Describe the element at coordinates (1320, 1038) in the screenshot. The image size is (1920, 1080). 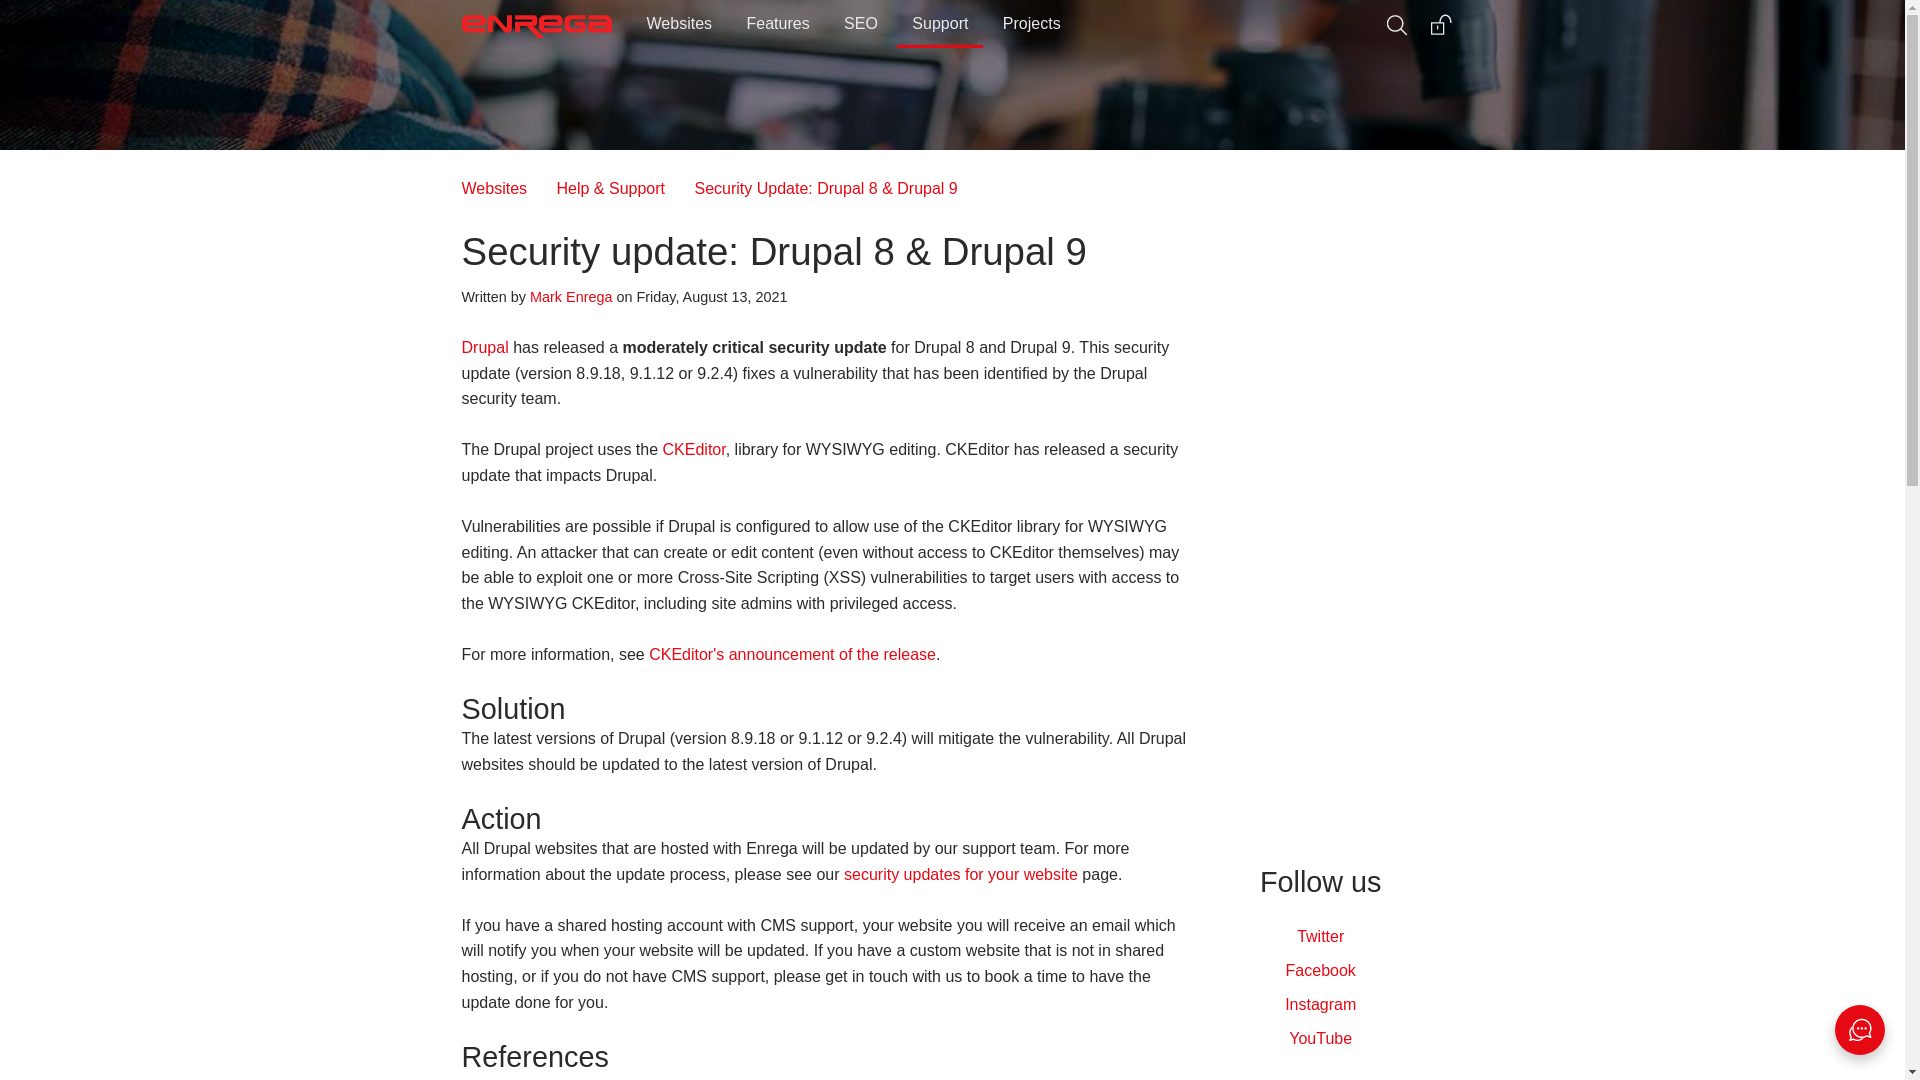
I see `YouTube` at that location.